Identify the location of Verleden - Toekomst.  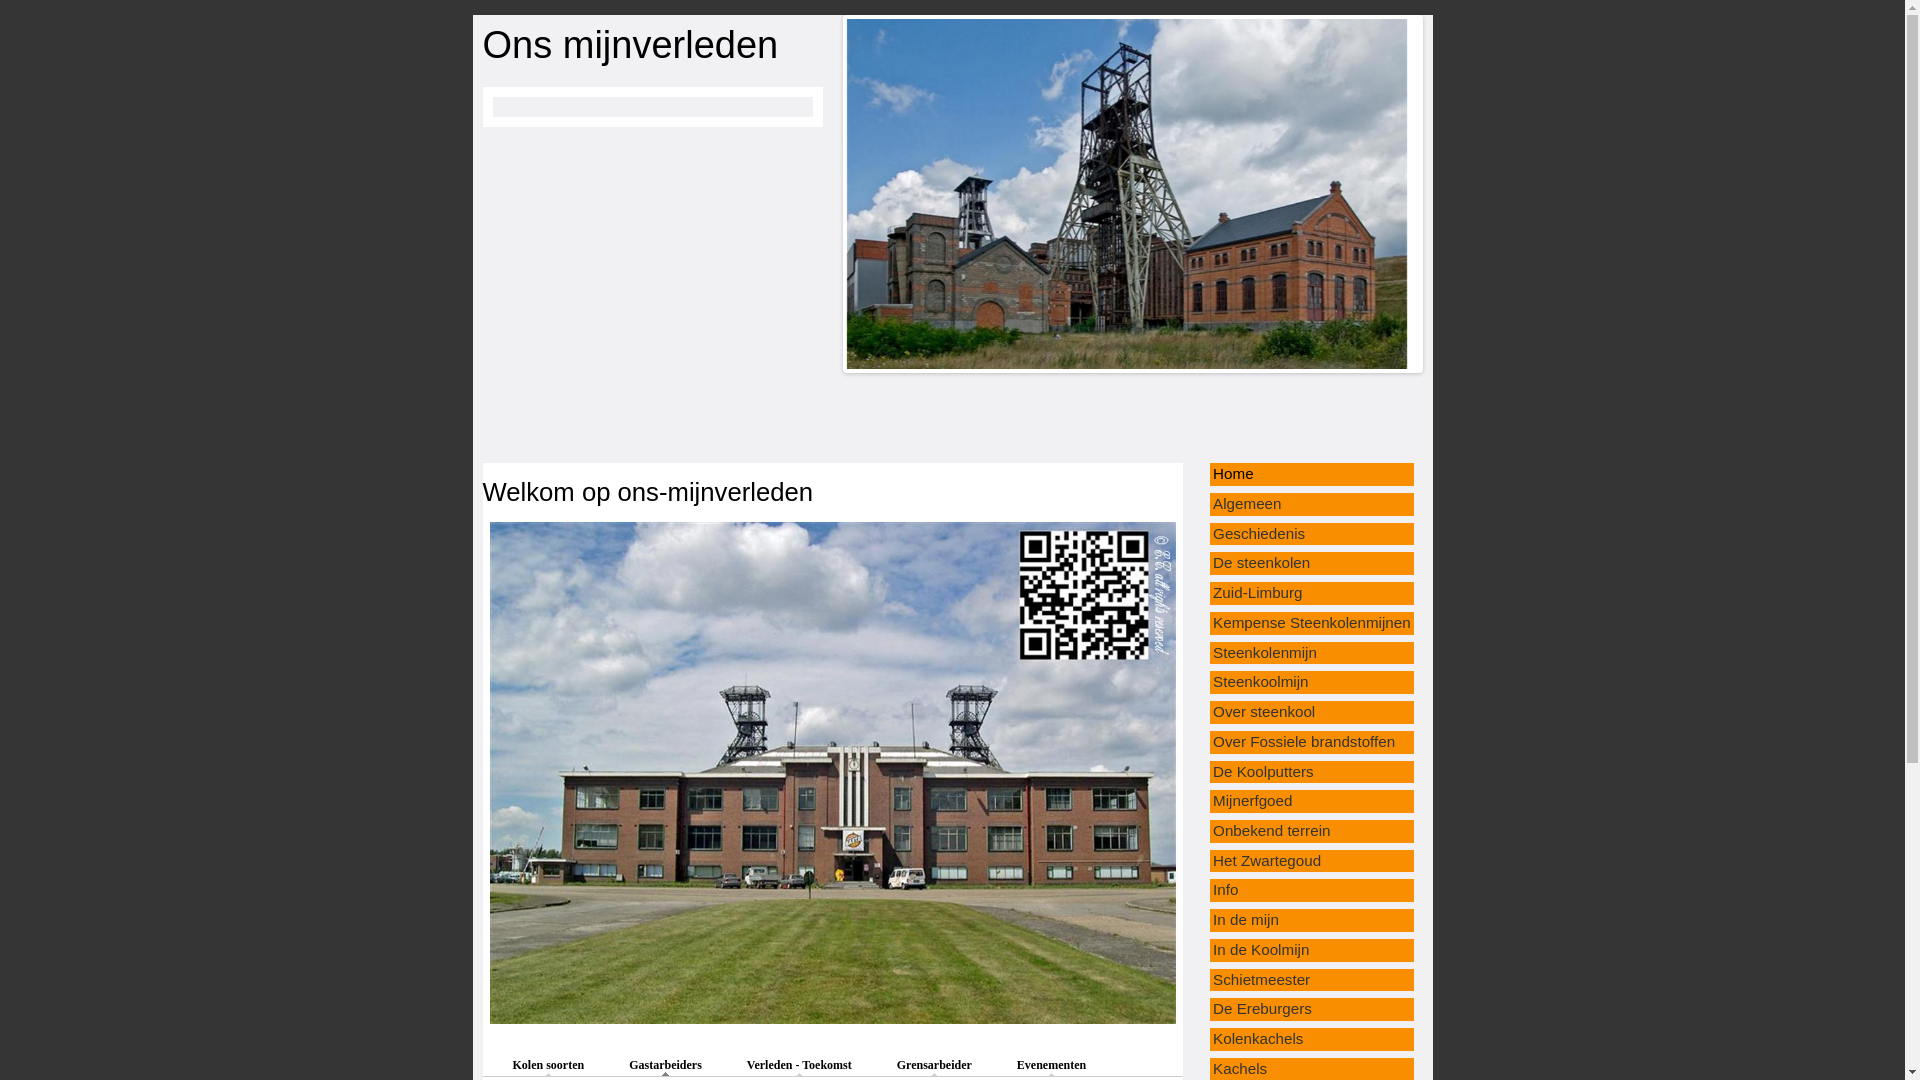
(800, 1066).